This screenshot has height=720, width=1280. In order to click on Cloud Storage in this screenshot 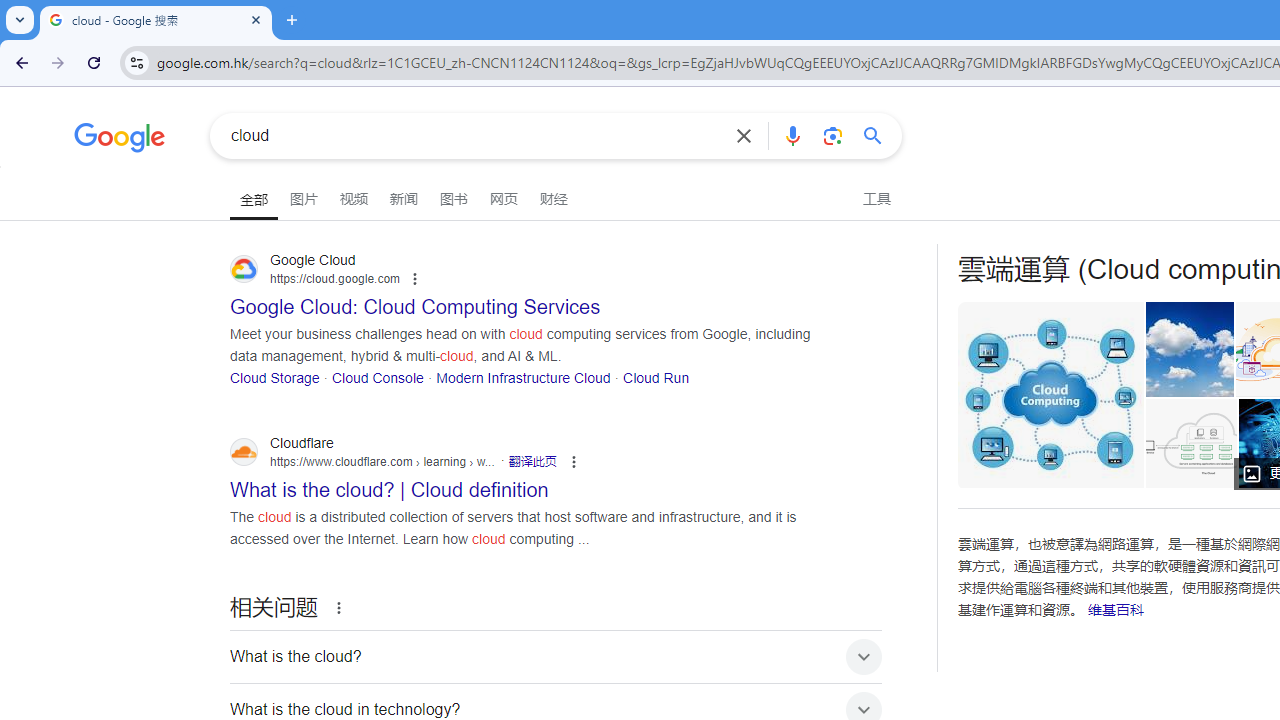, I will do `click(275, 376)`.